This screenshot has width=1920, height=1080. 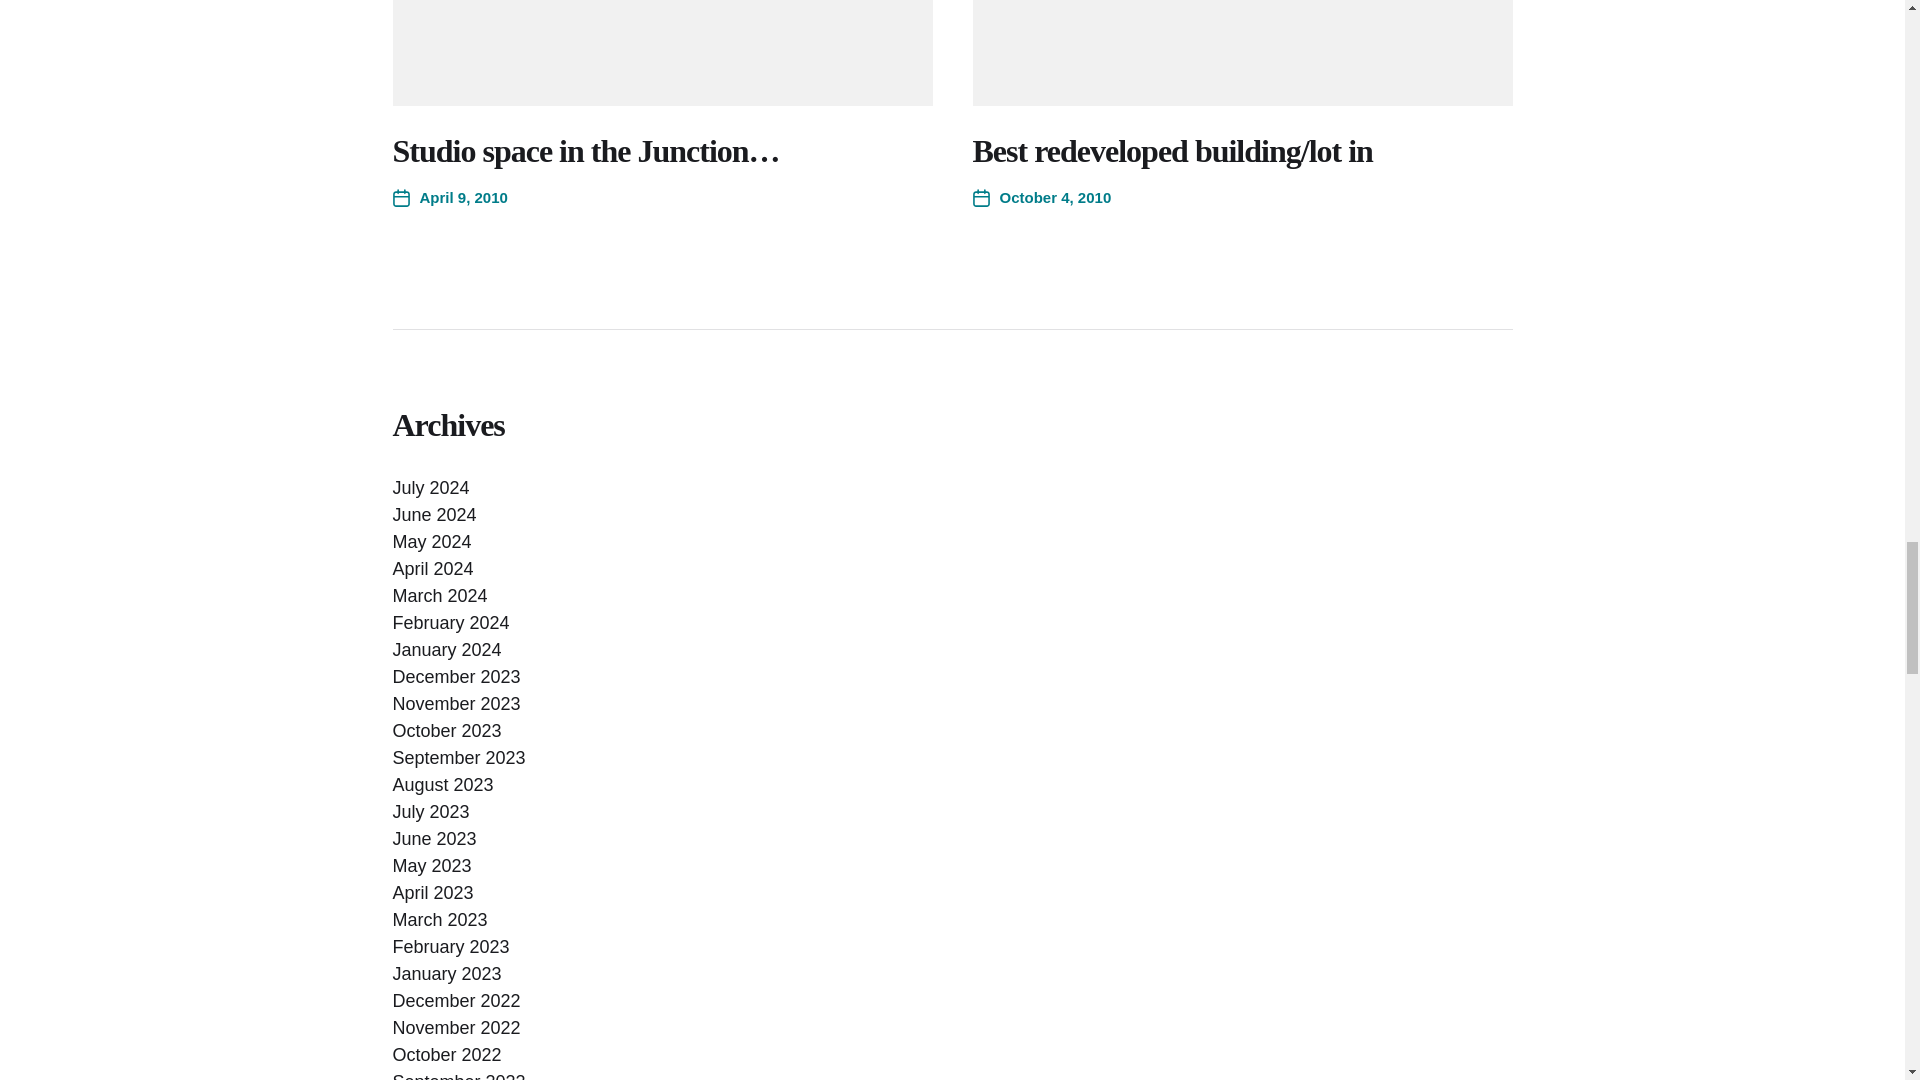 What do you see at coordinates (448, 198) in the screenshot?
I see `April 9, 2010` at bounding box center [448, 198].